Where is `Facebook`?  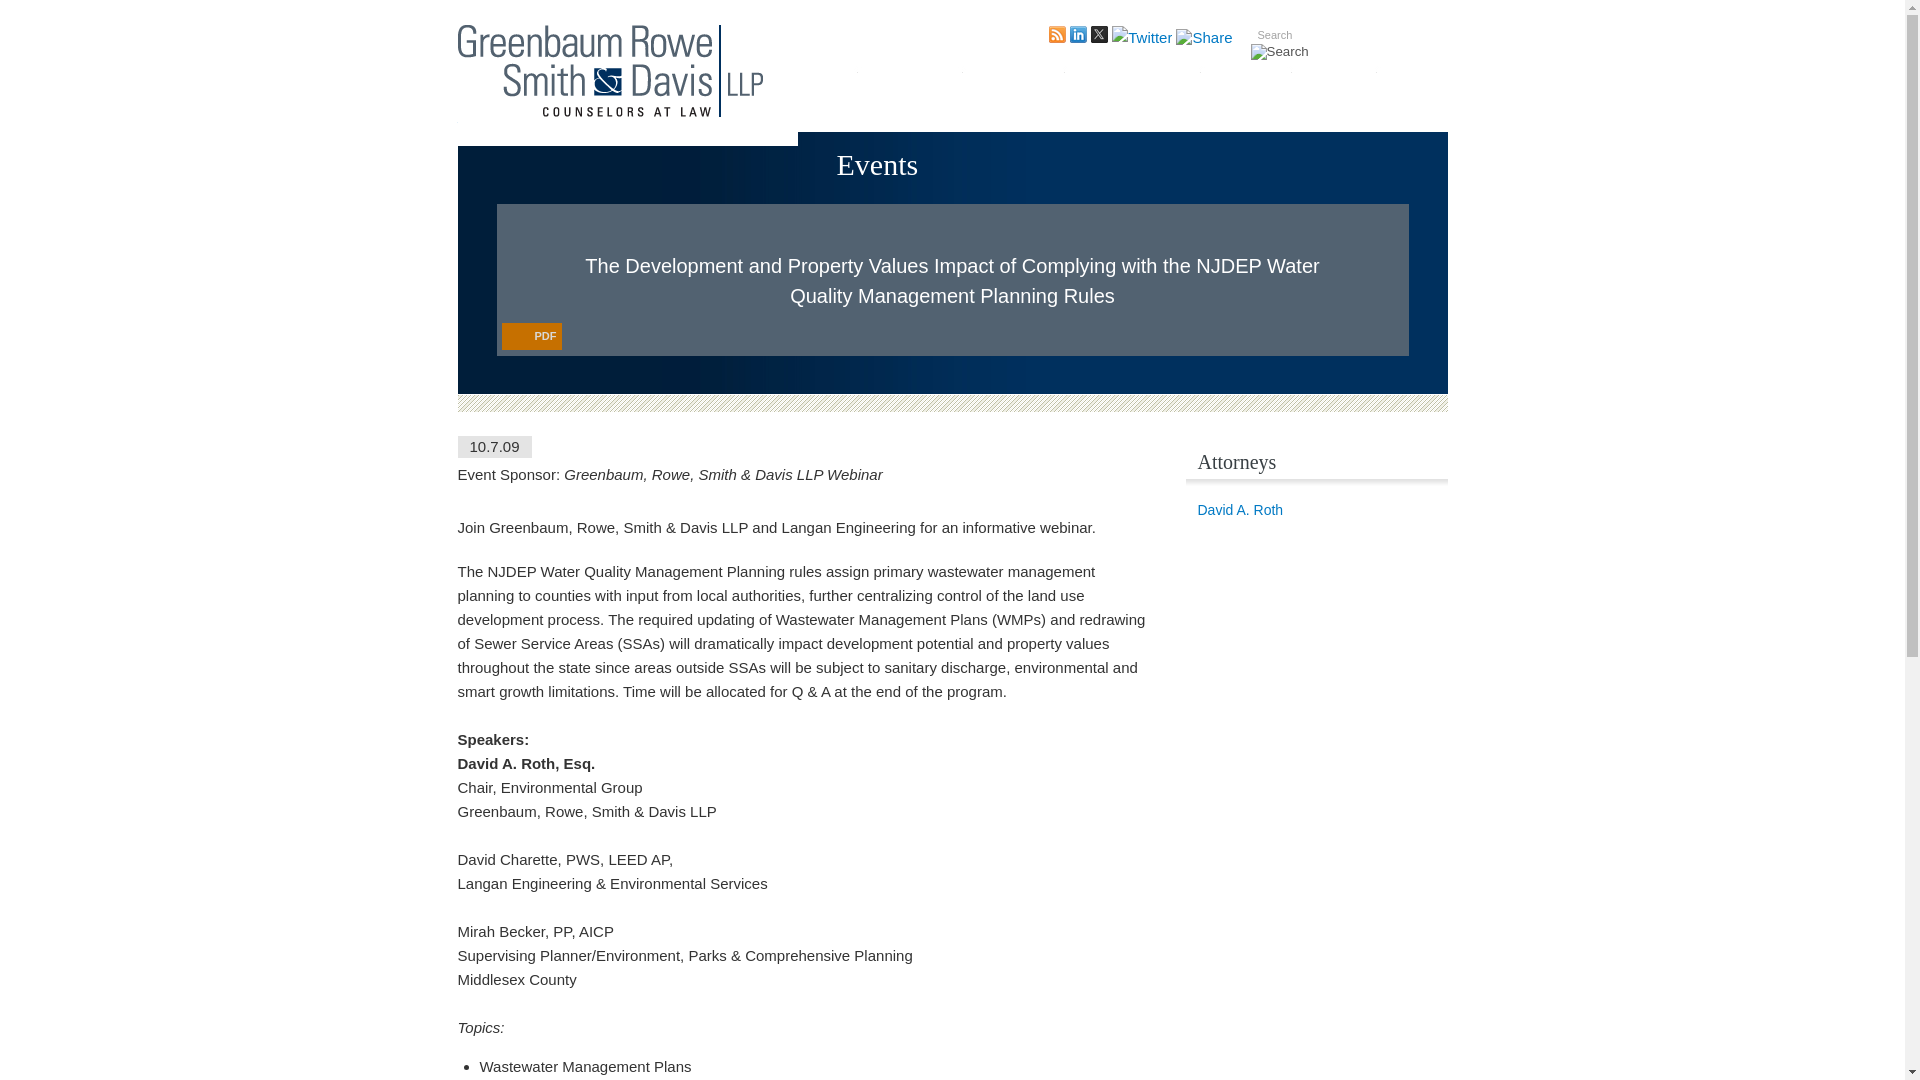 Facebook is located at coordinates (1141, 38).